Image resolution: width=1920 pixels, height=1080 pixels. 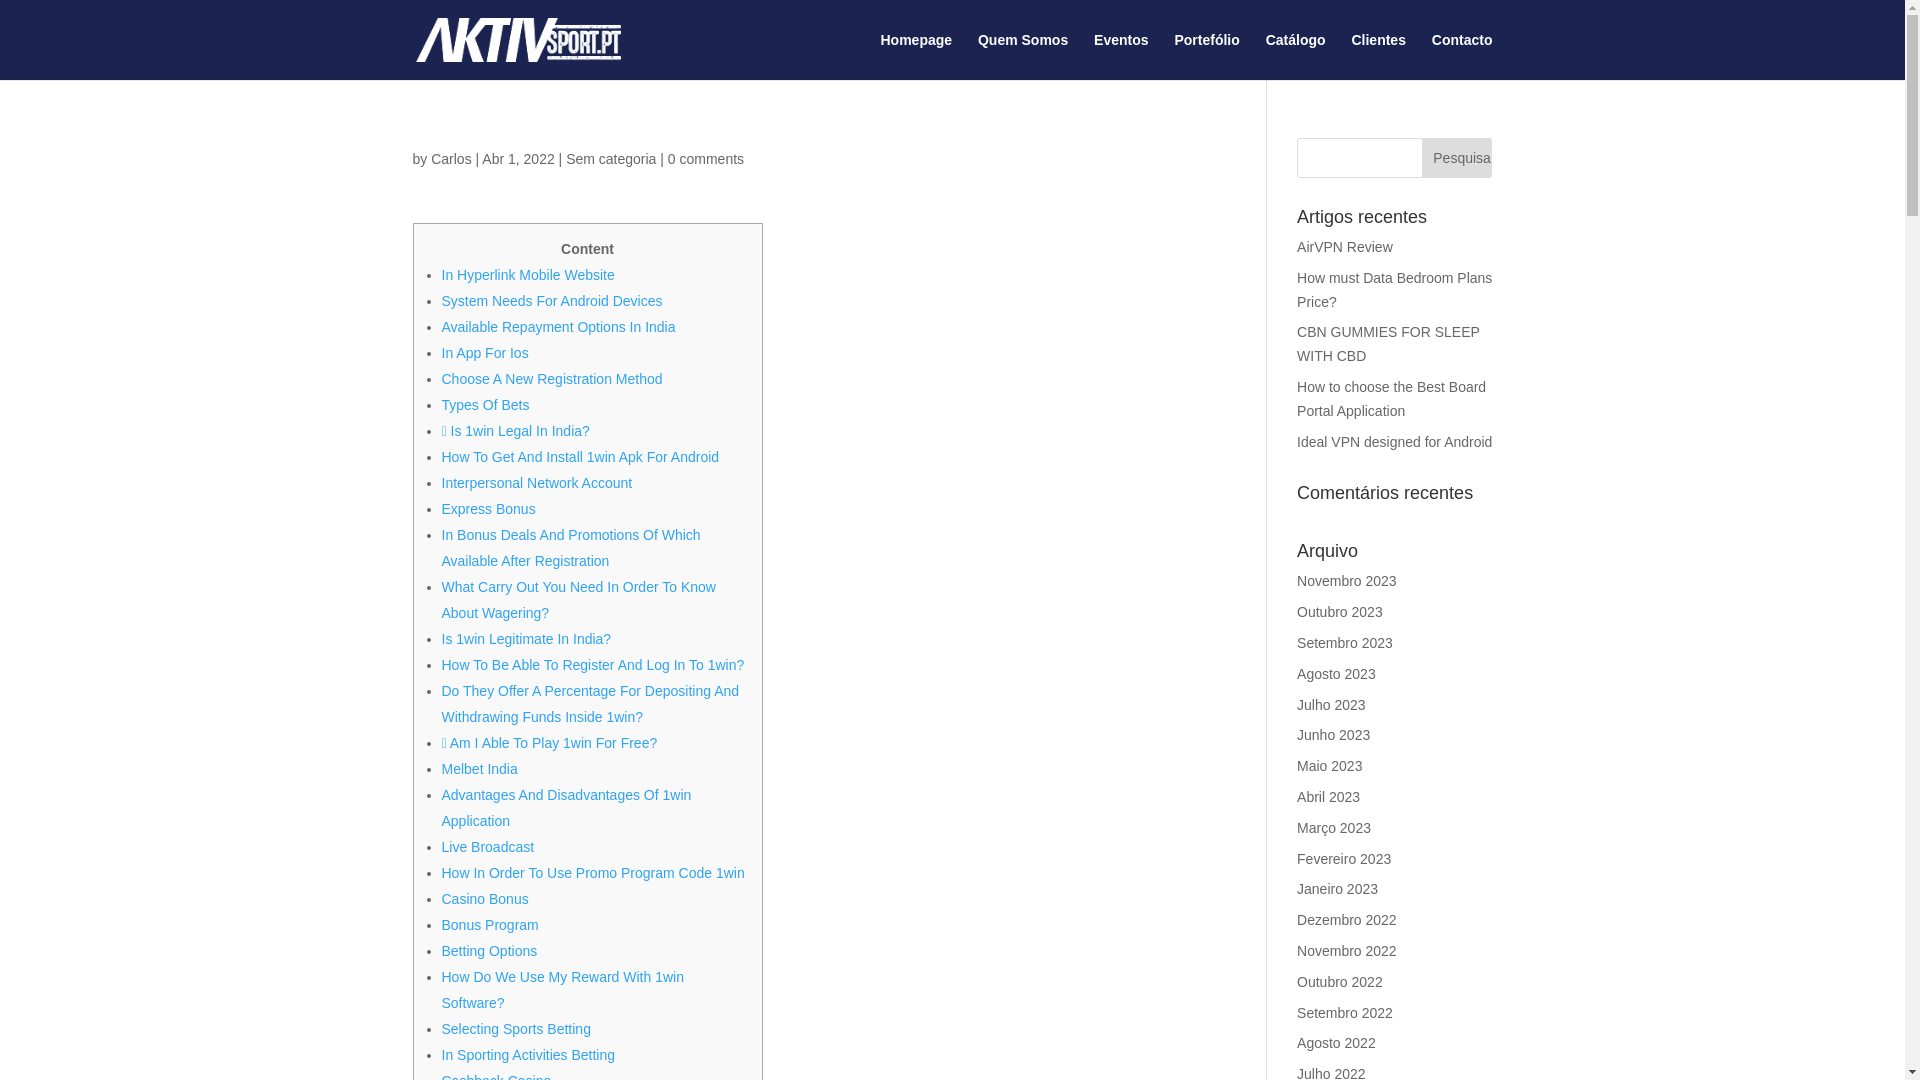 I want to click on Bonus Program, so click(x=490, y=924).